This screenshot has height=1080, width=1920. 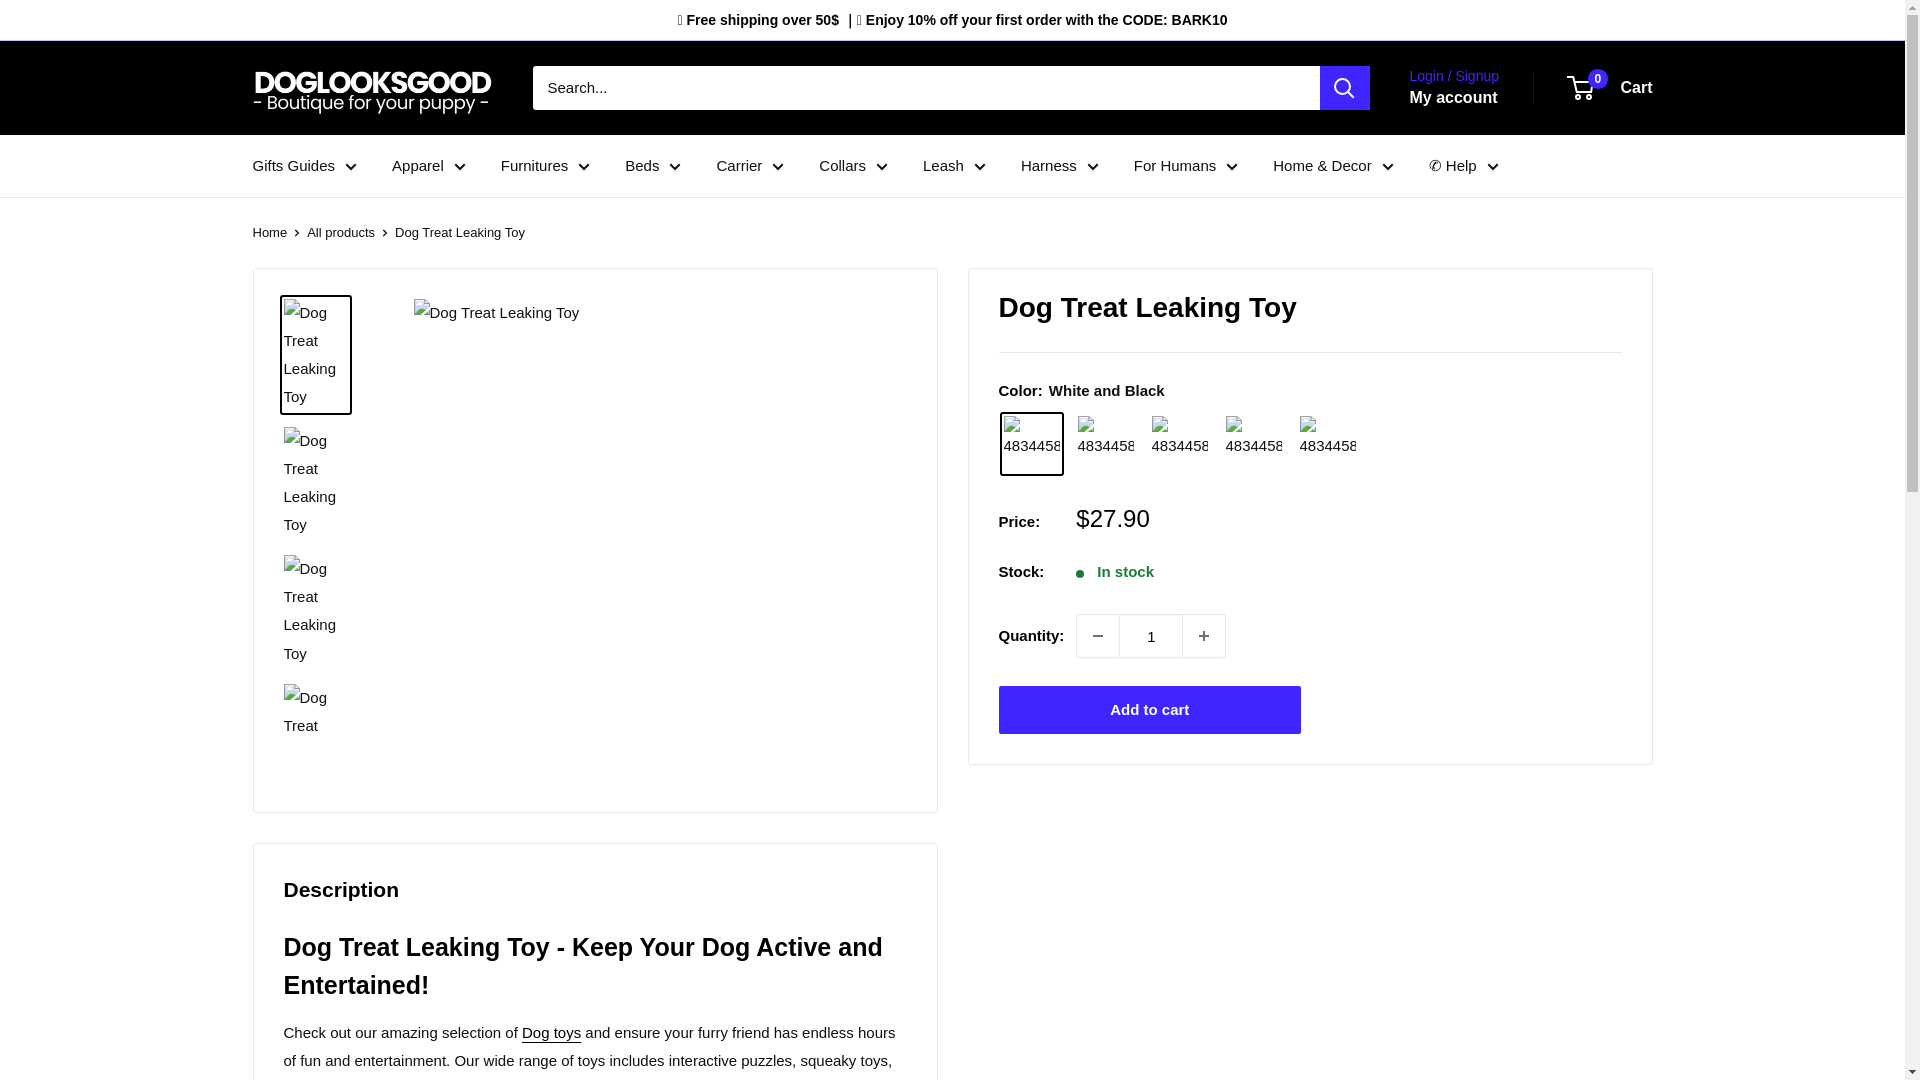 What do you see at coordinates (1032, 444) in the screenshot?
I see `White and Black` at bounding box center [1032, 444].